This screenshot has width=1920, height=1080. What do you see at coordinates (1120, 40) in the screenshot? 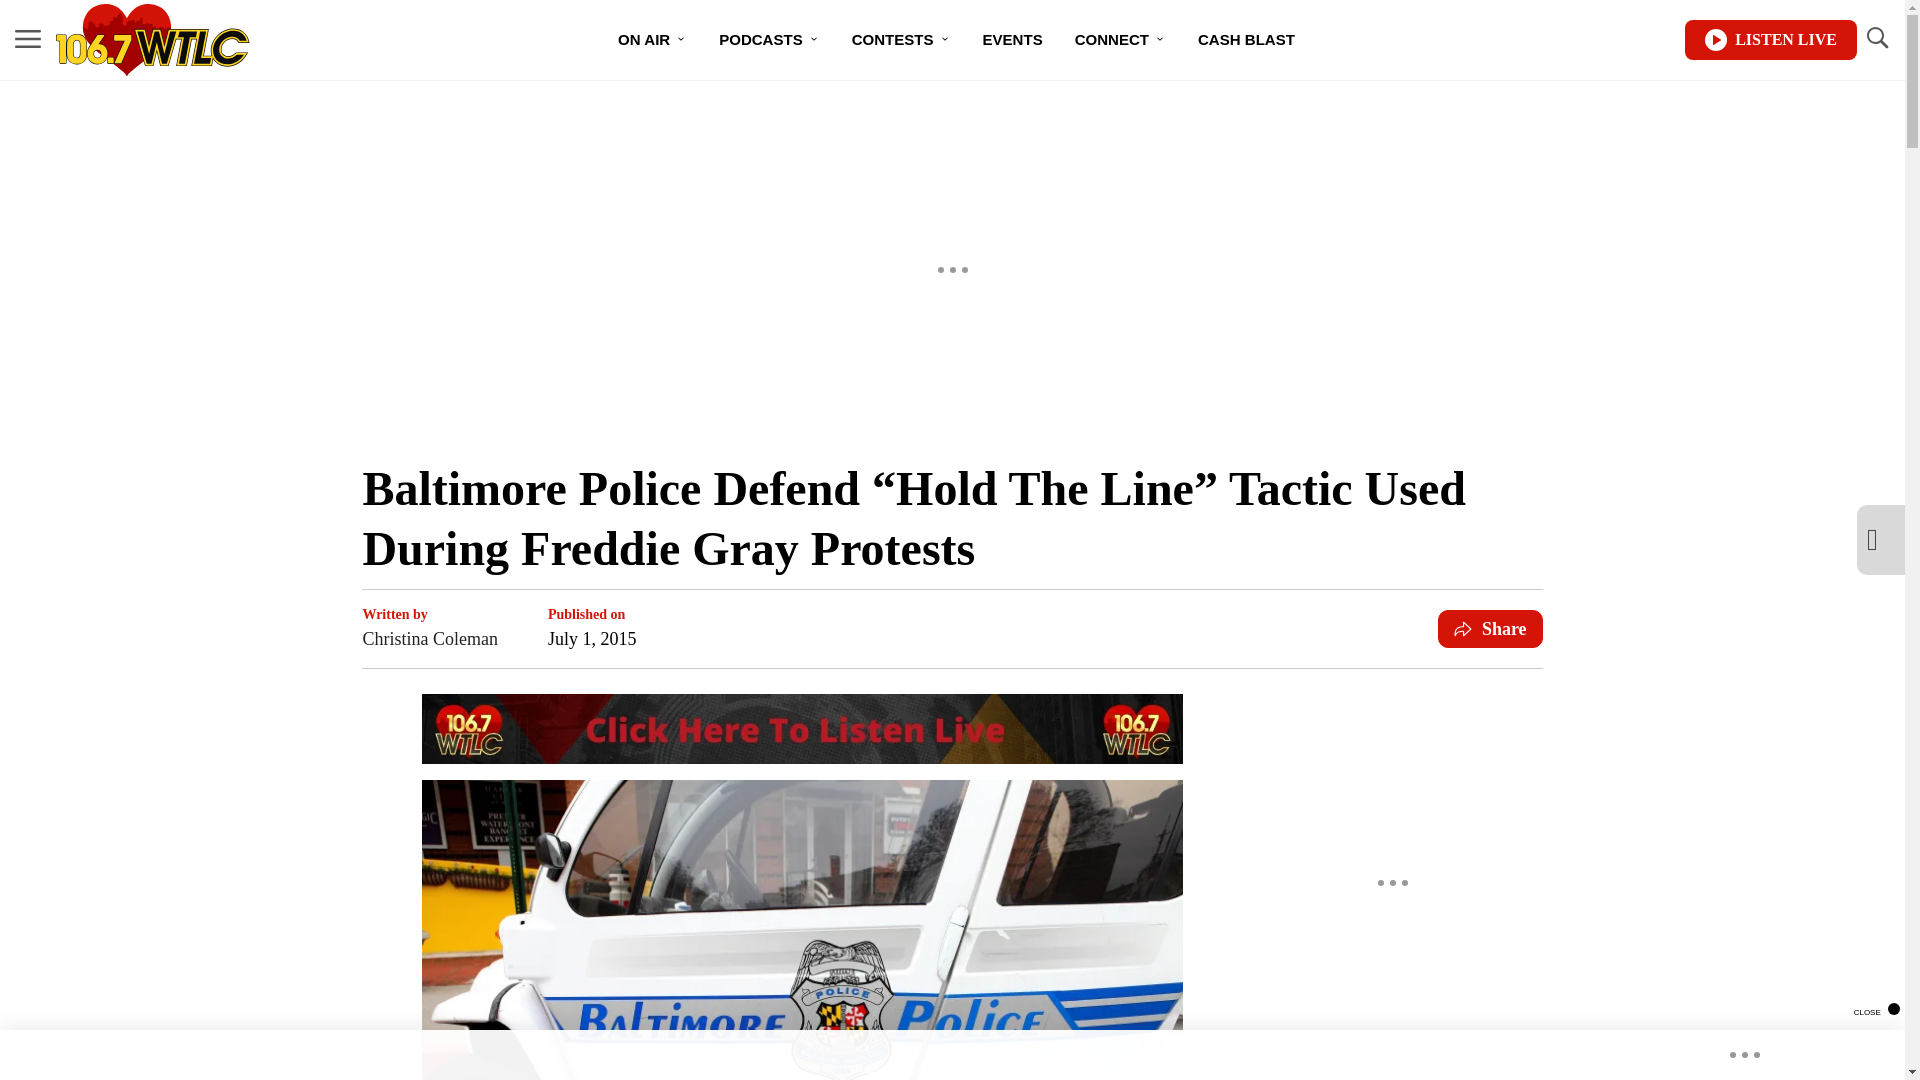
I see `CONNECT` at bounding box center [1120, 40].